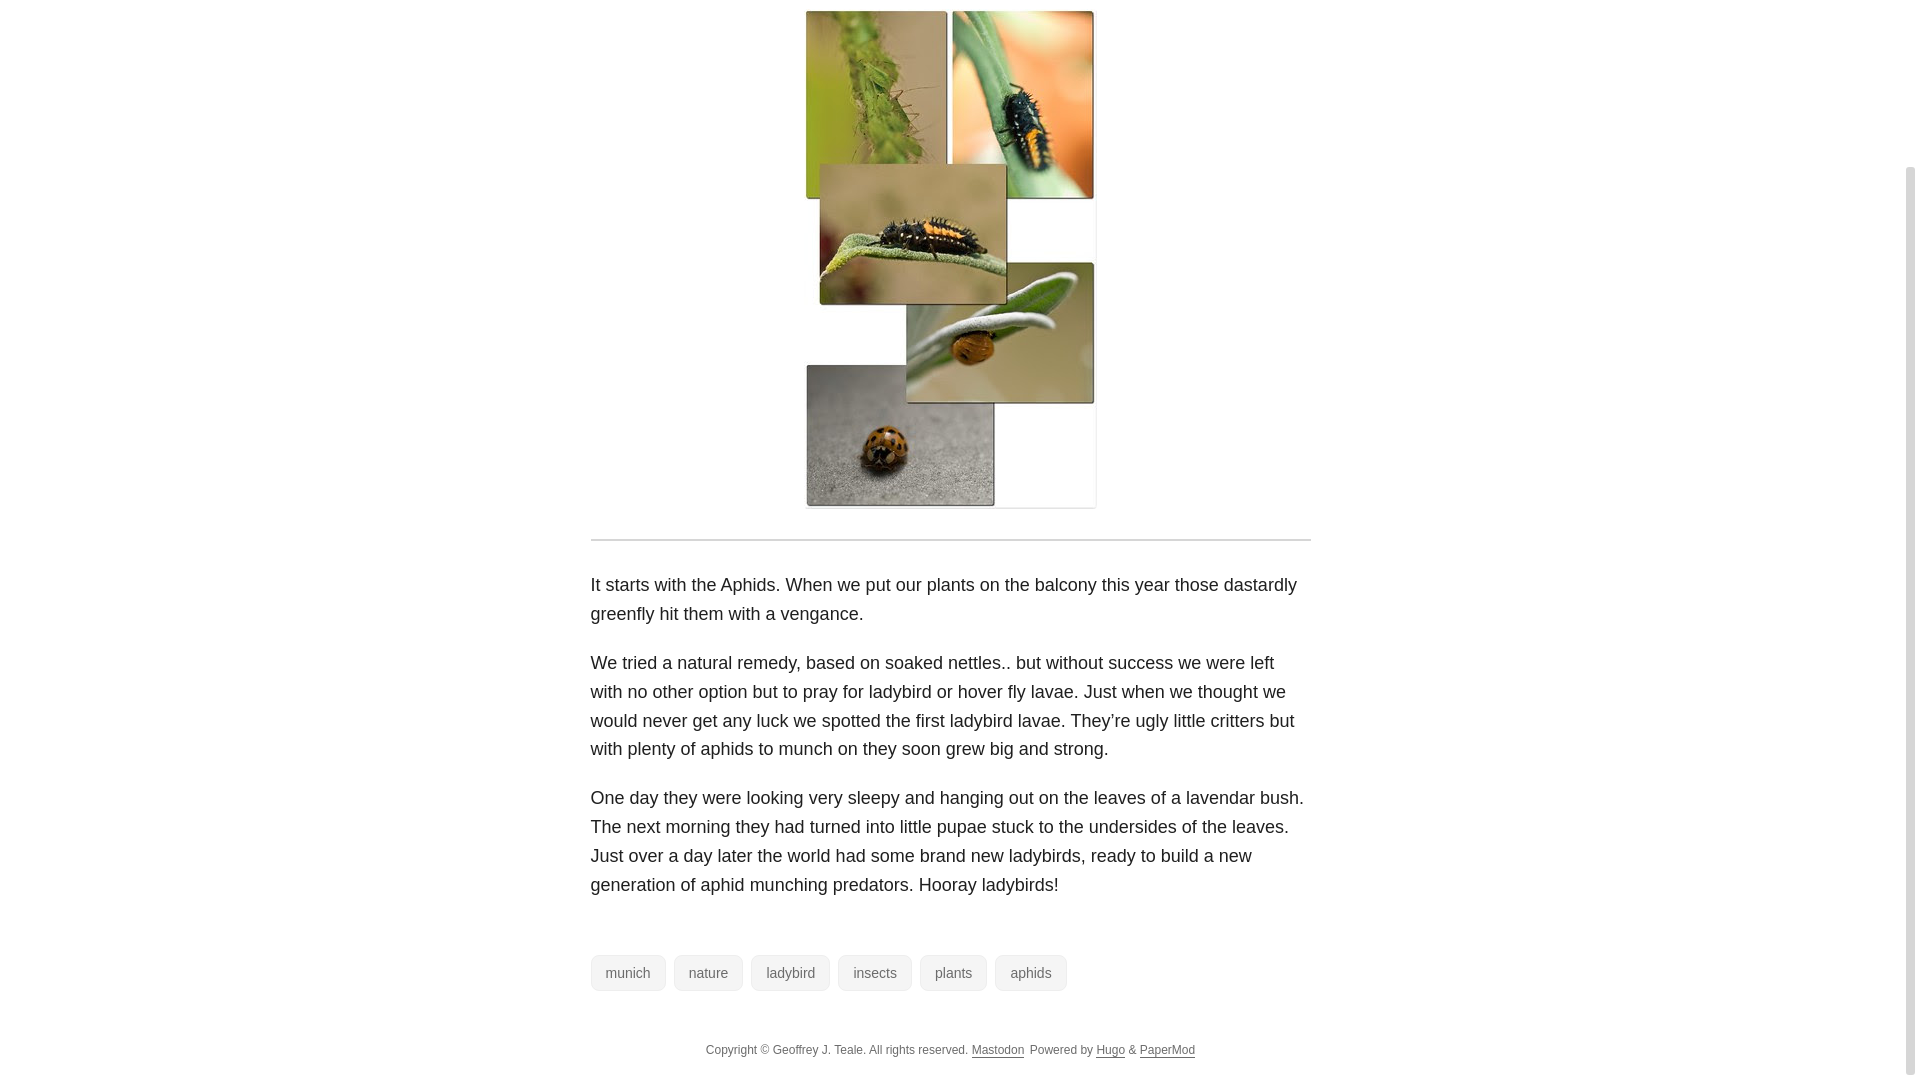  I want to click on insects, so click(874, 972).